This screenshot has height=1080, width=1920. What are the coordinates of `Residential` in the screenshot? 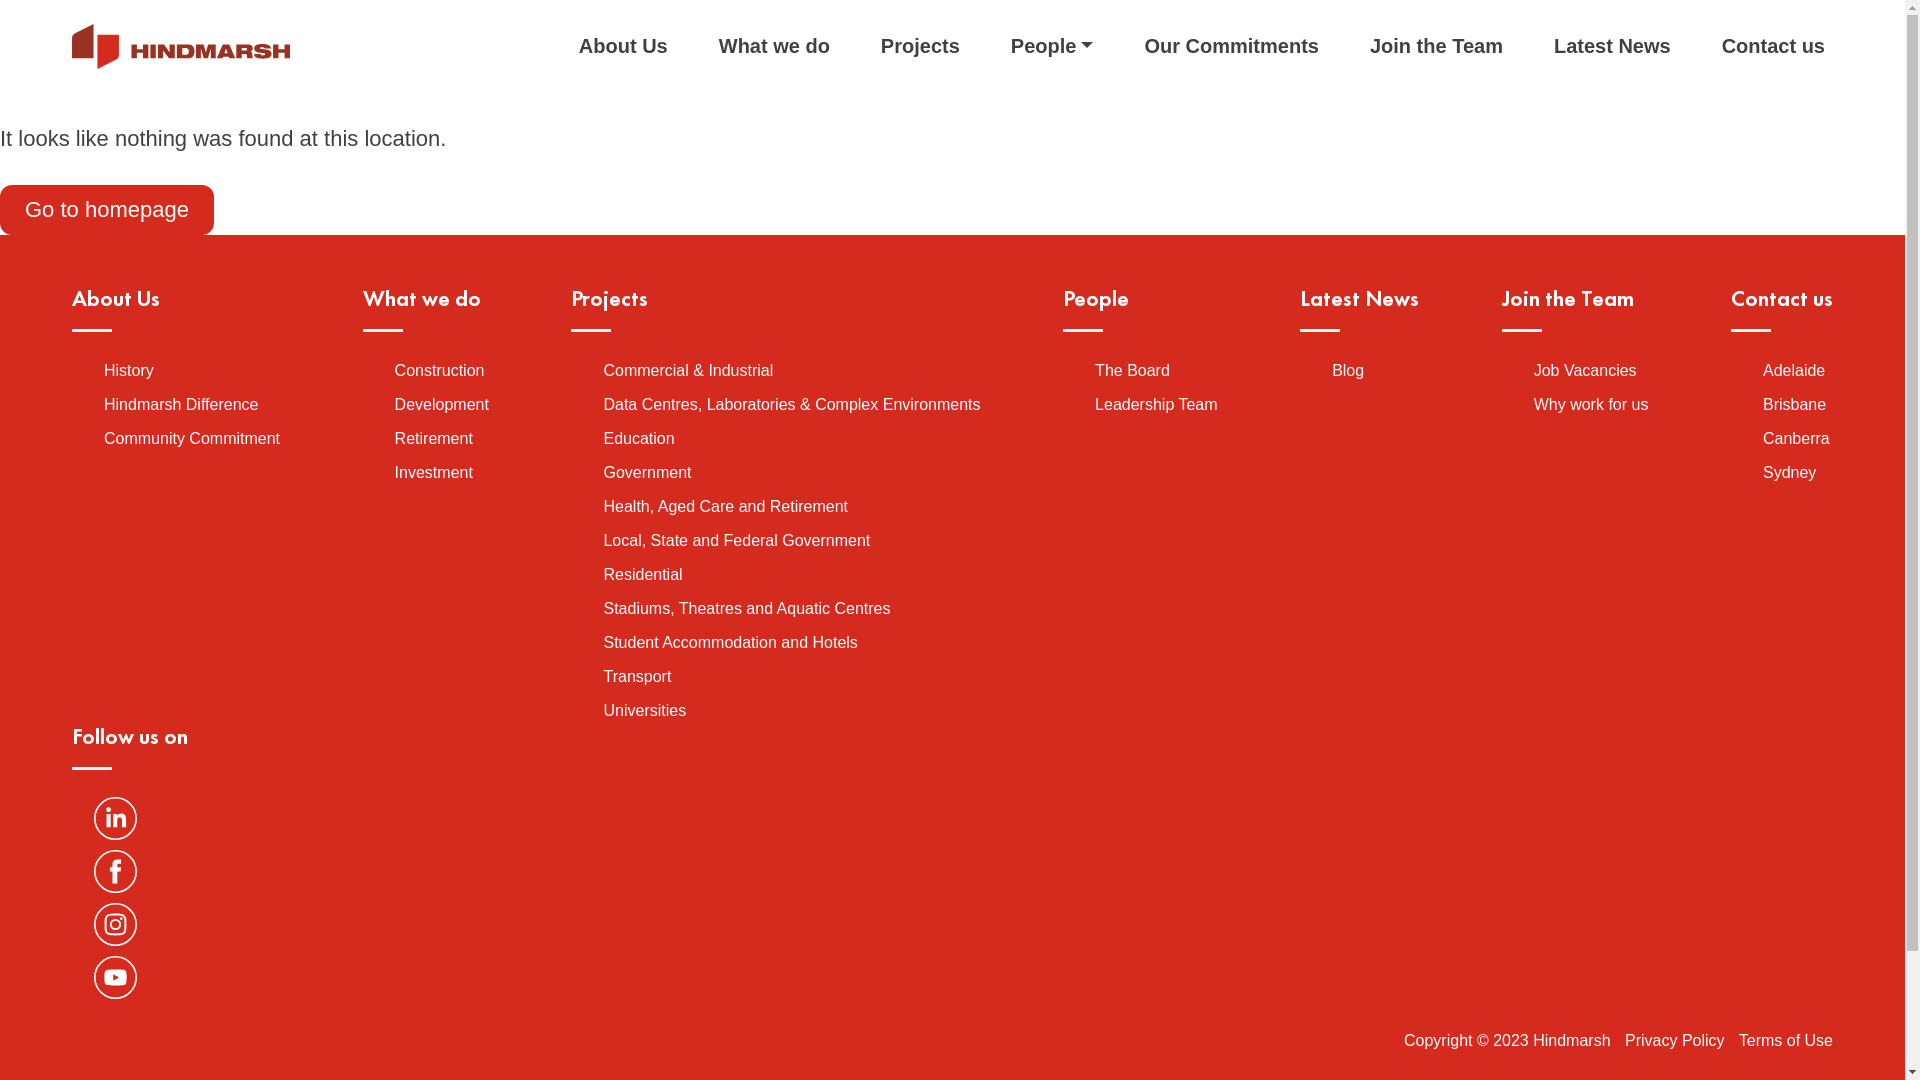 It's located at (642, 574).